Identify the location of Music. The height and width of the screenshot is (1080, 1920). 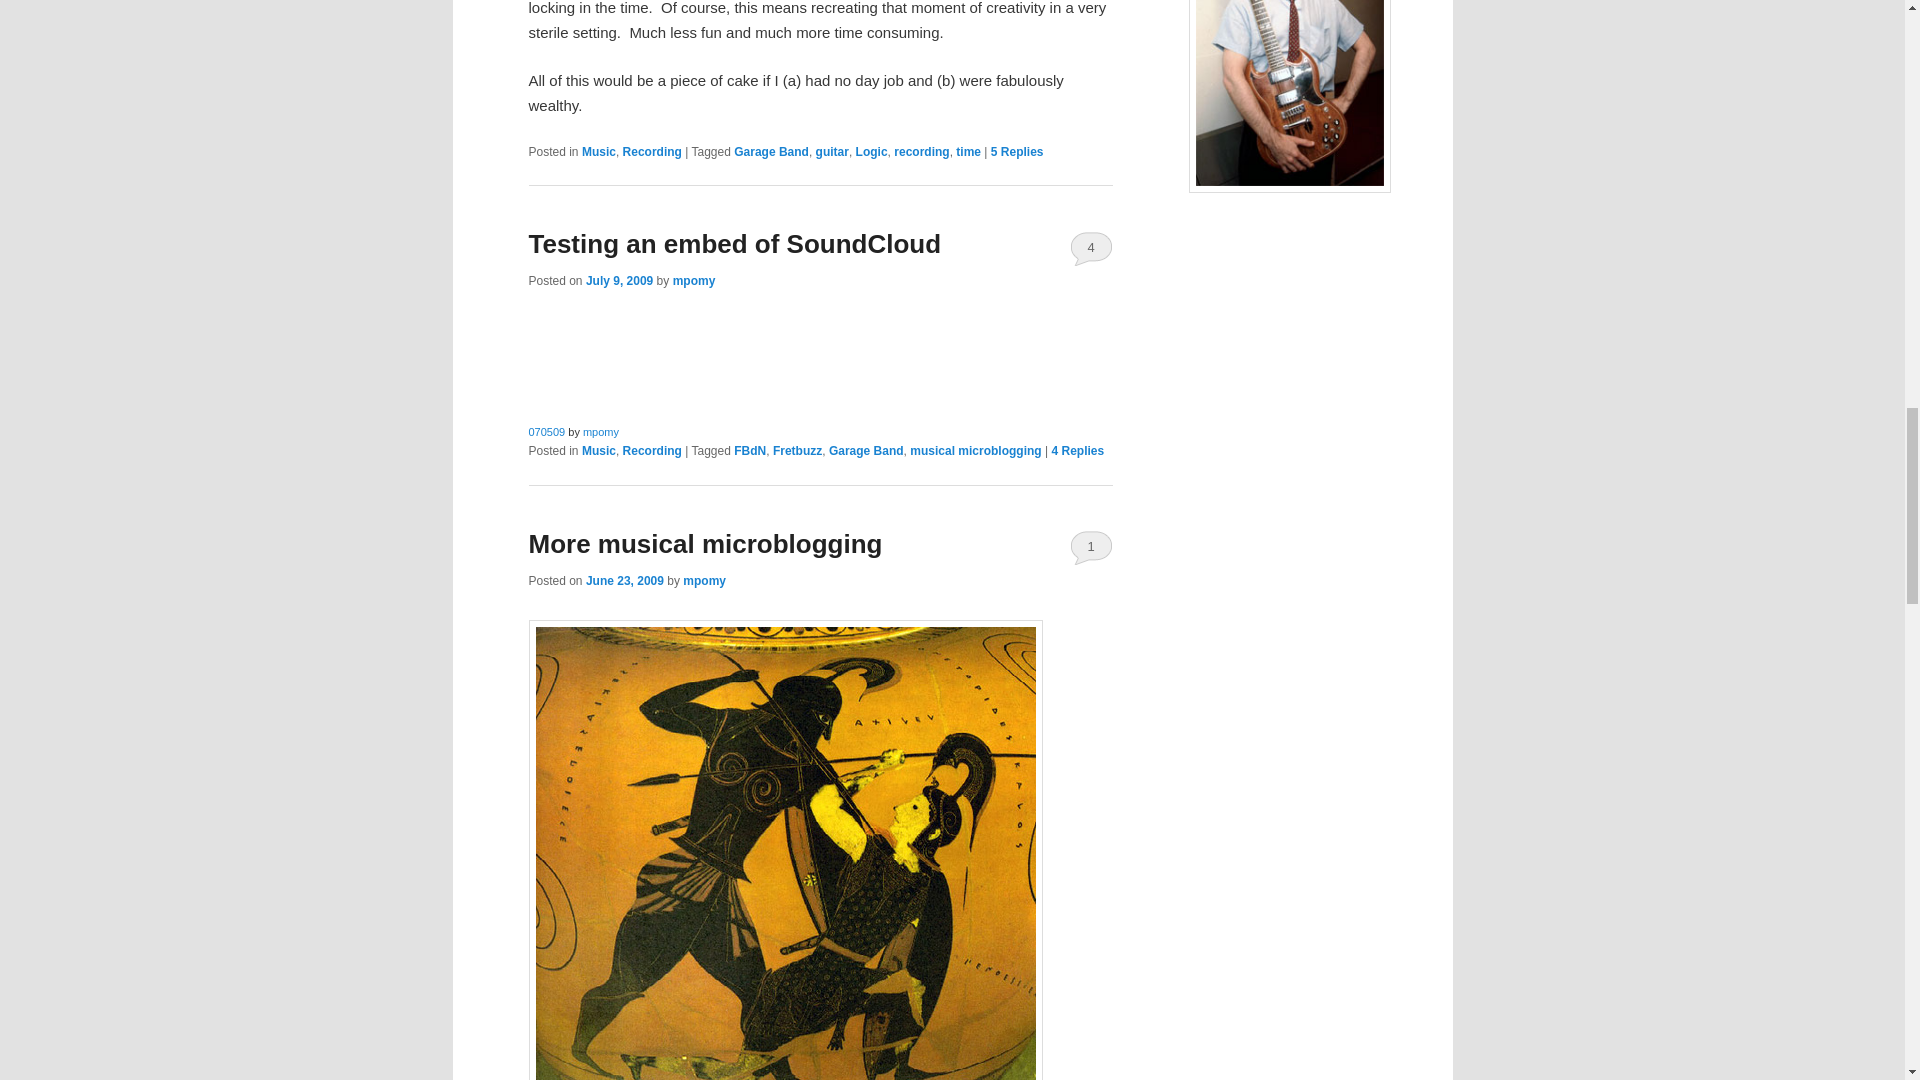
(598, 151).